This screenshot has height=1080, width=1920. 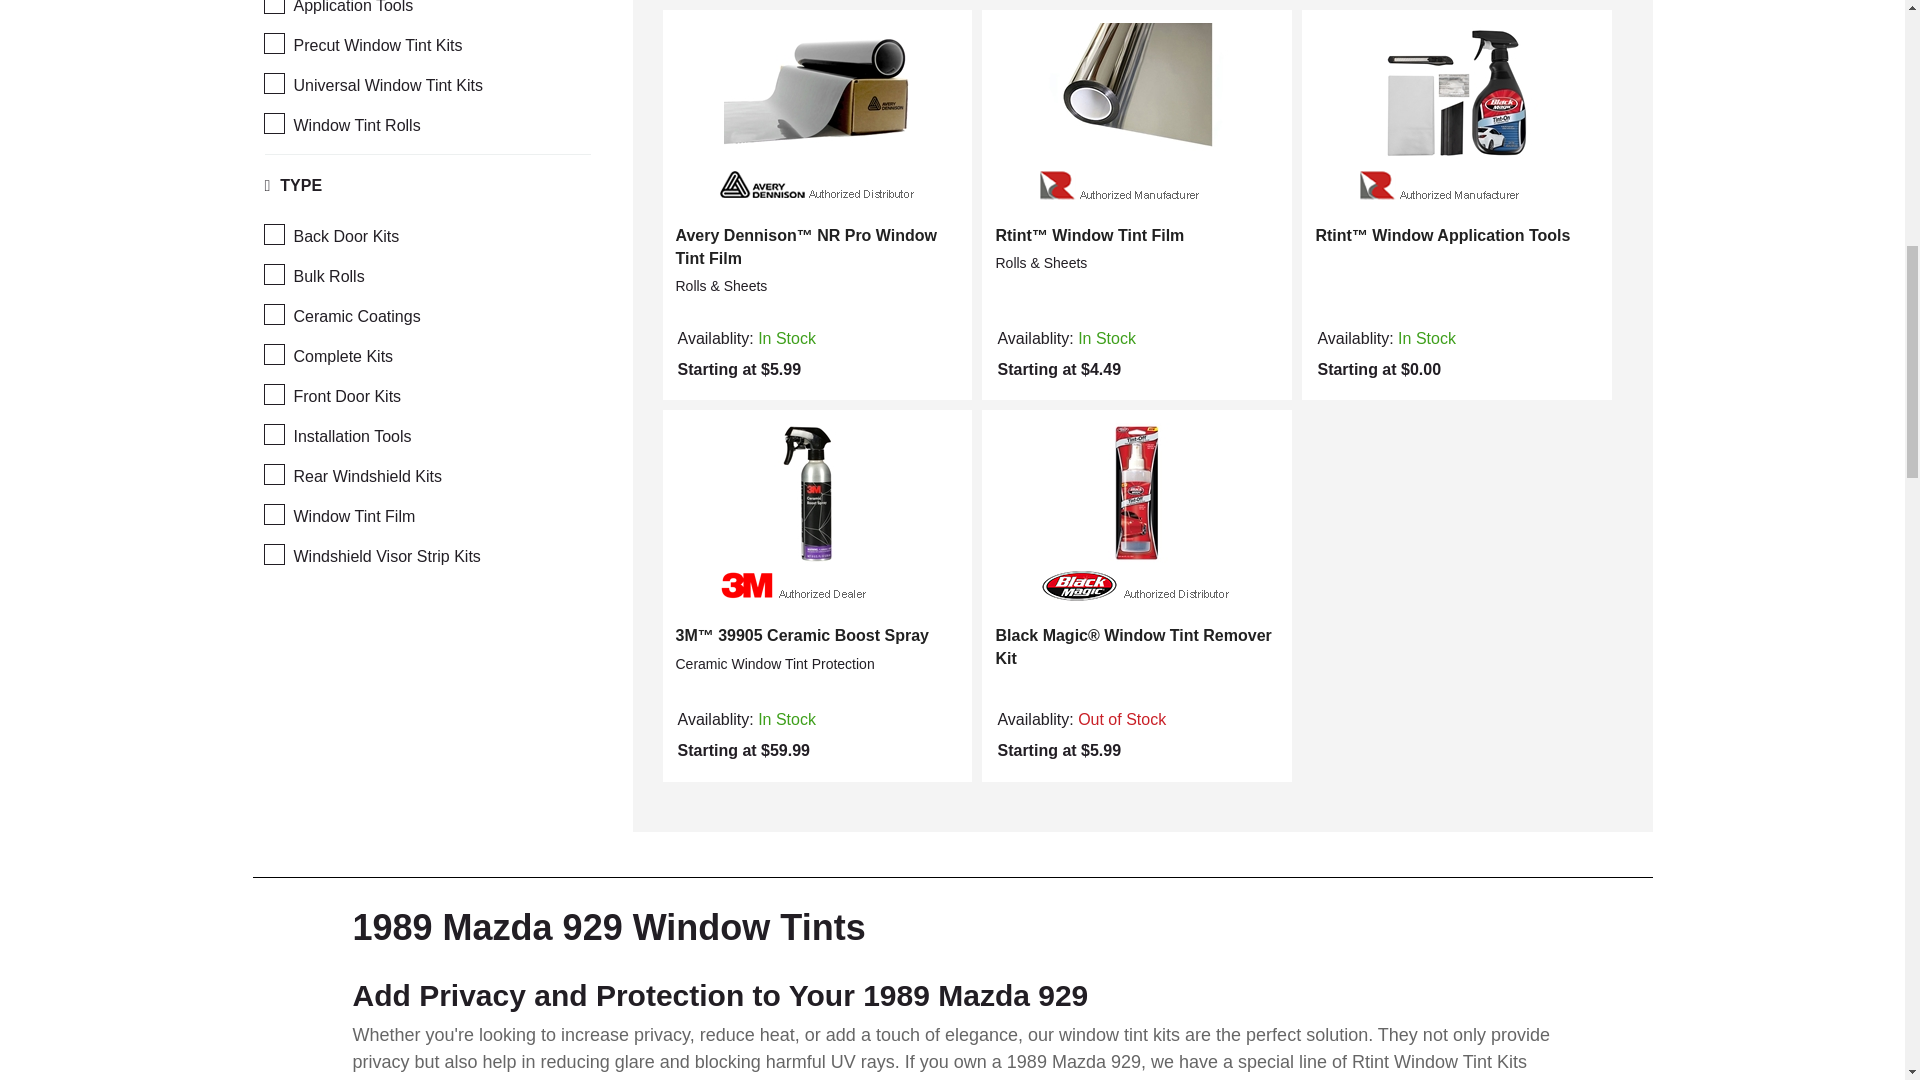 I want to click on on, so click(x=273, y=514).